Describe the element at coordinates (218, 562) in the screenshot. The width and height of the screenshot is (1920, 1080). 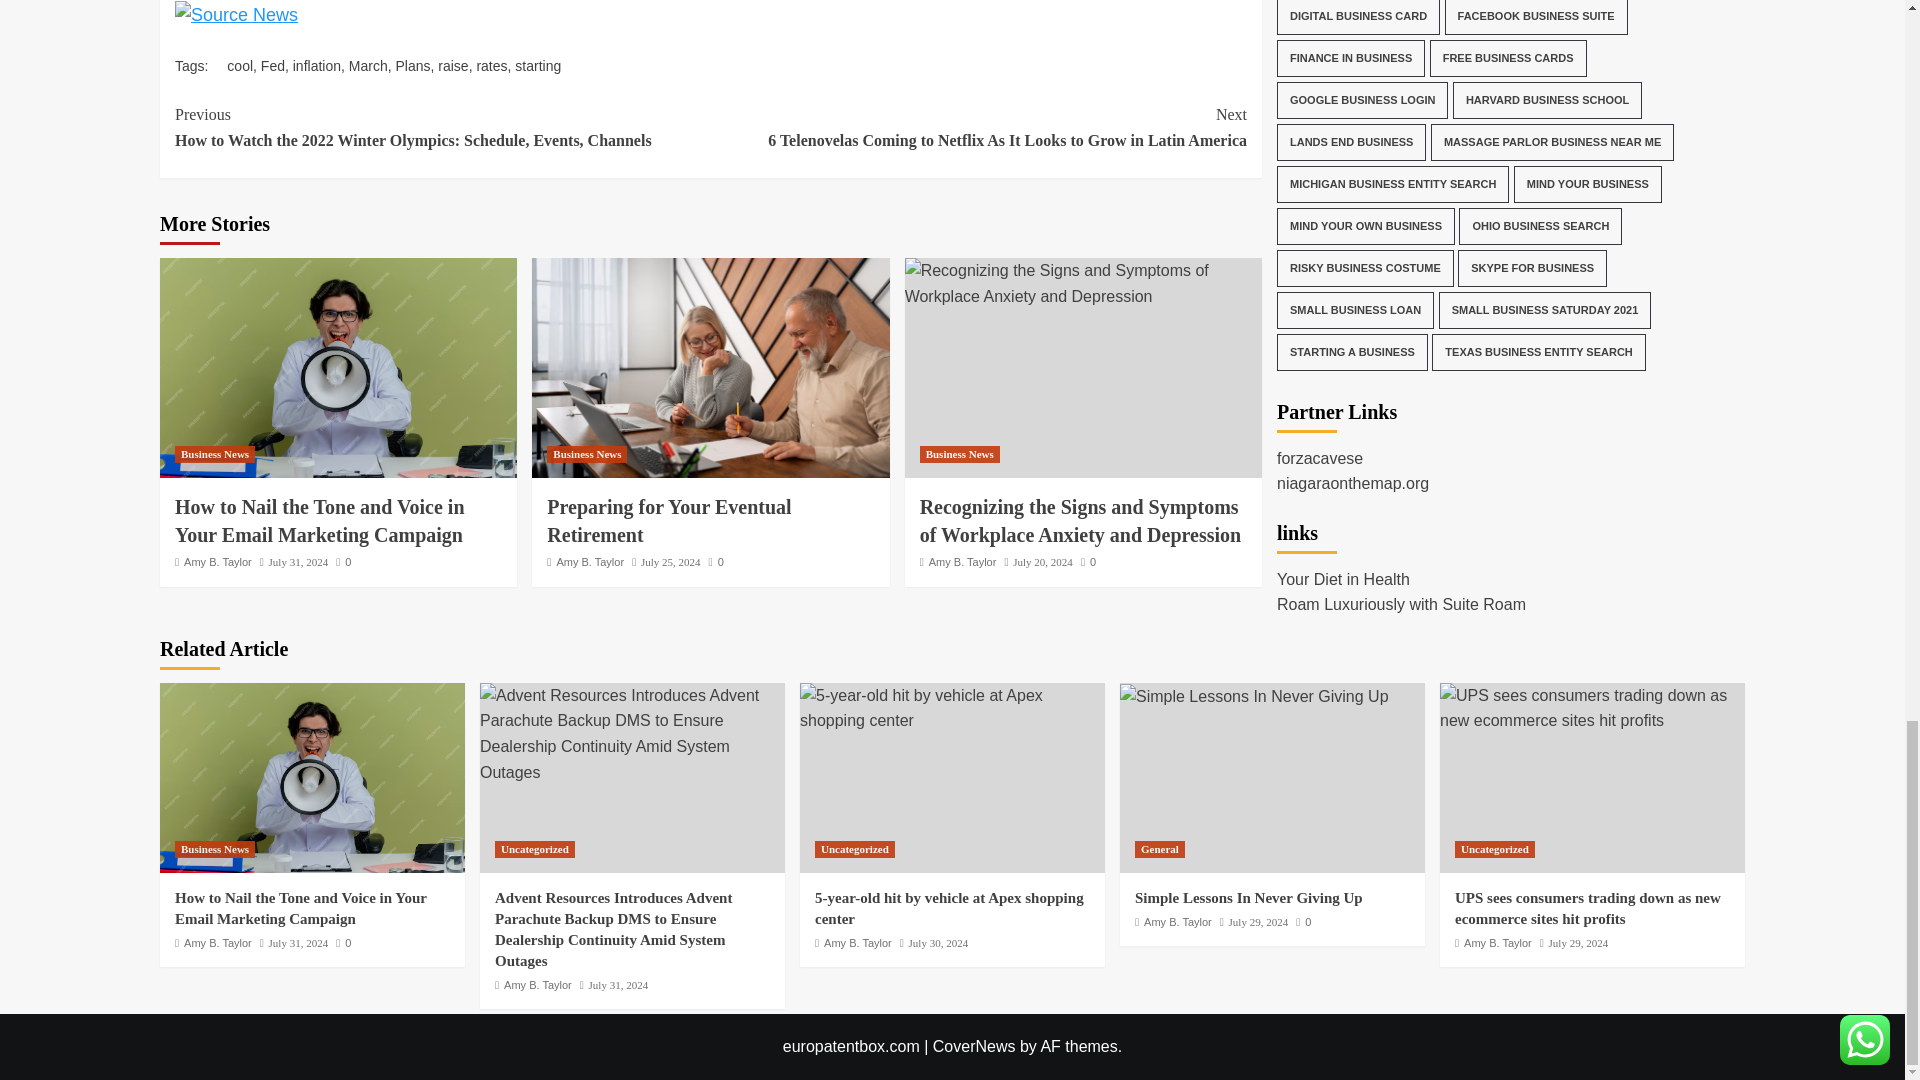
I see `Amy B. Taylor` at that location.